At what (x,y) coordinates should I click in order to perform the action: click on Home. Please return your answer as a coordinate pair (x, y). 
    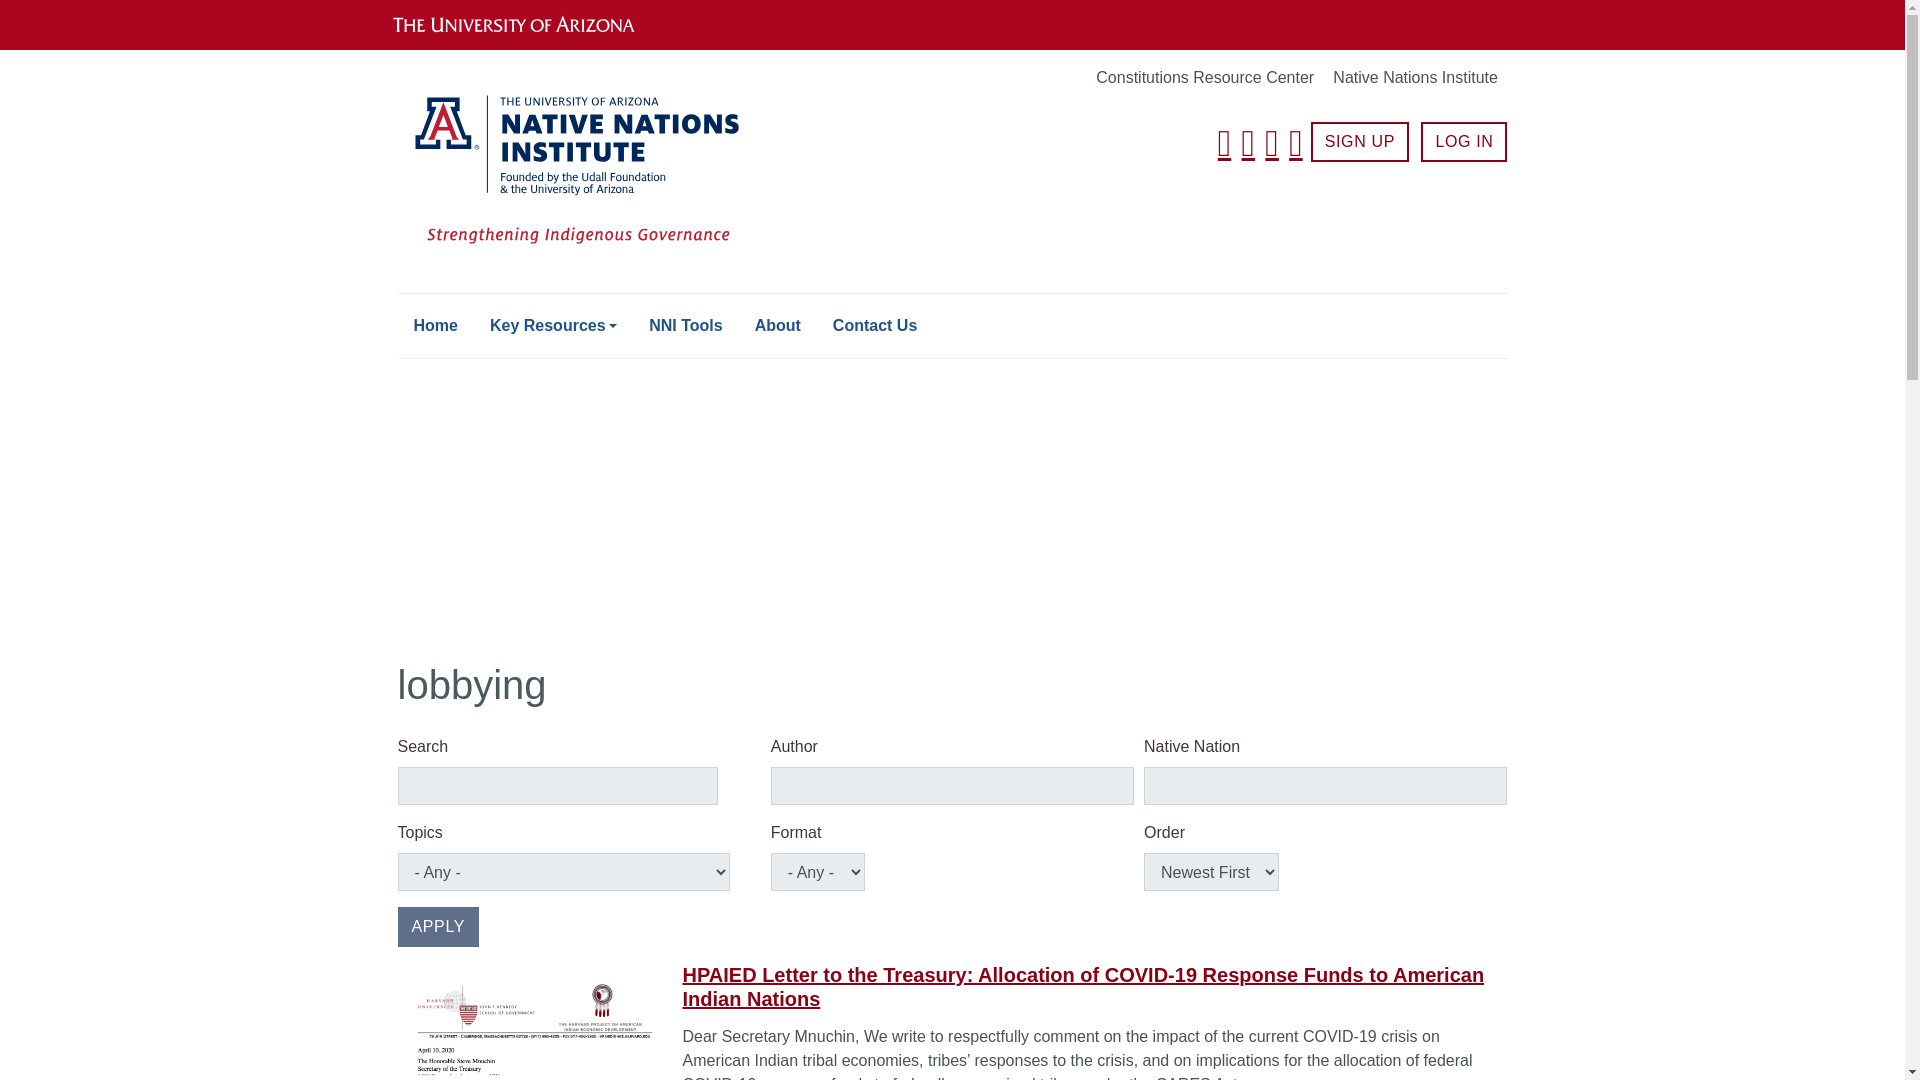
    Looking at the image, I should click on (436, 325).